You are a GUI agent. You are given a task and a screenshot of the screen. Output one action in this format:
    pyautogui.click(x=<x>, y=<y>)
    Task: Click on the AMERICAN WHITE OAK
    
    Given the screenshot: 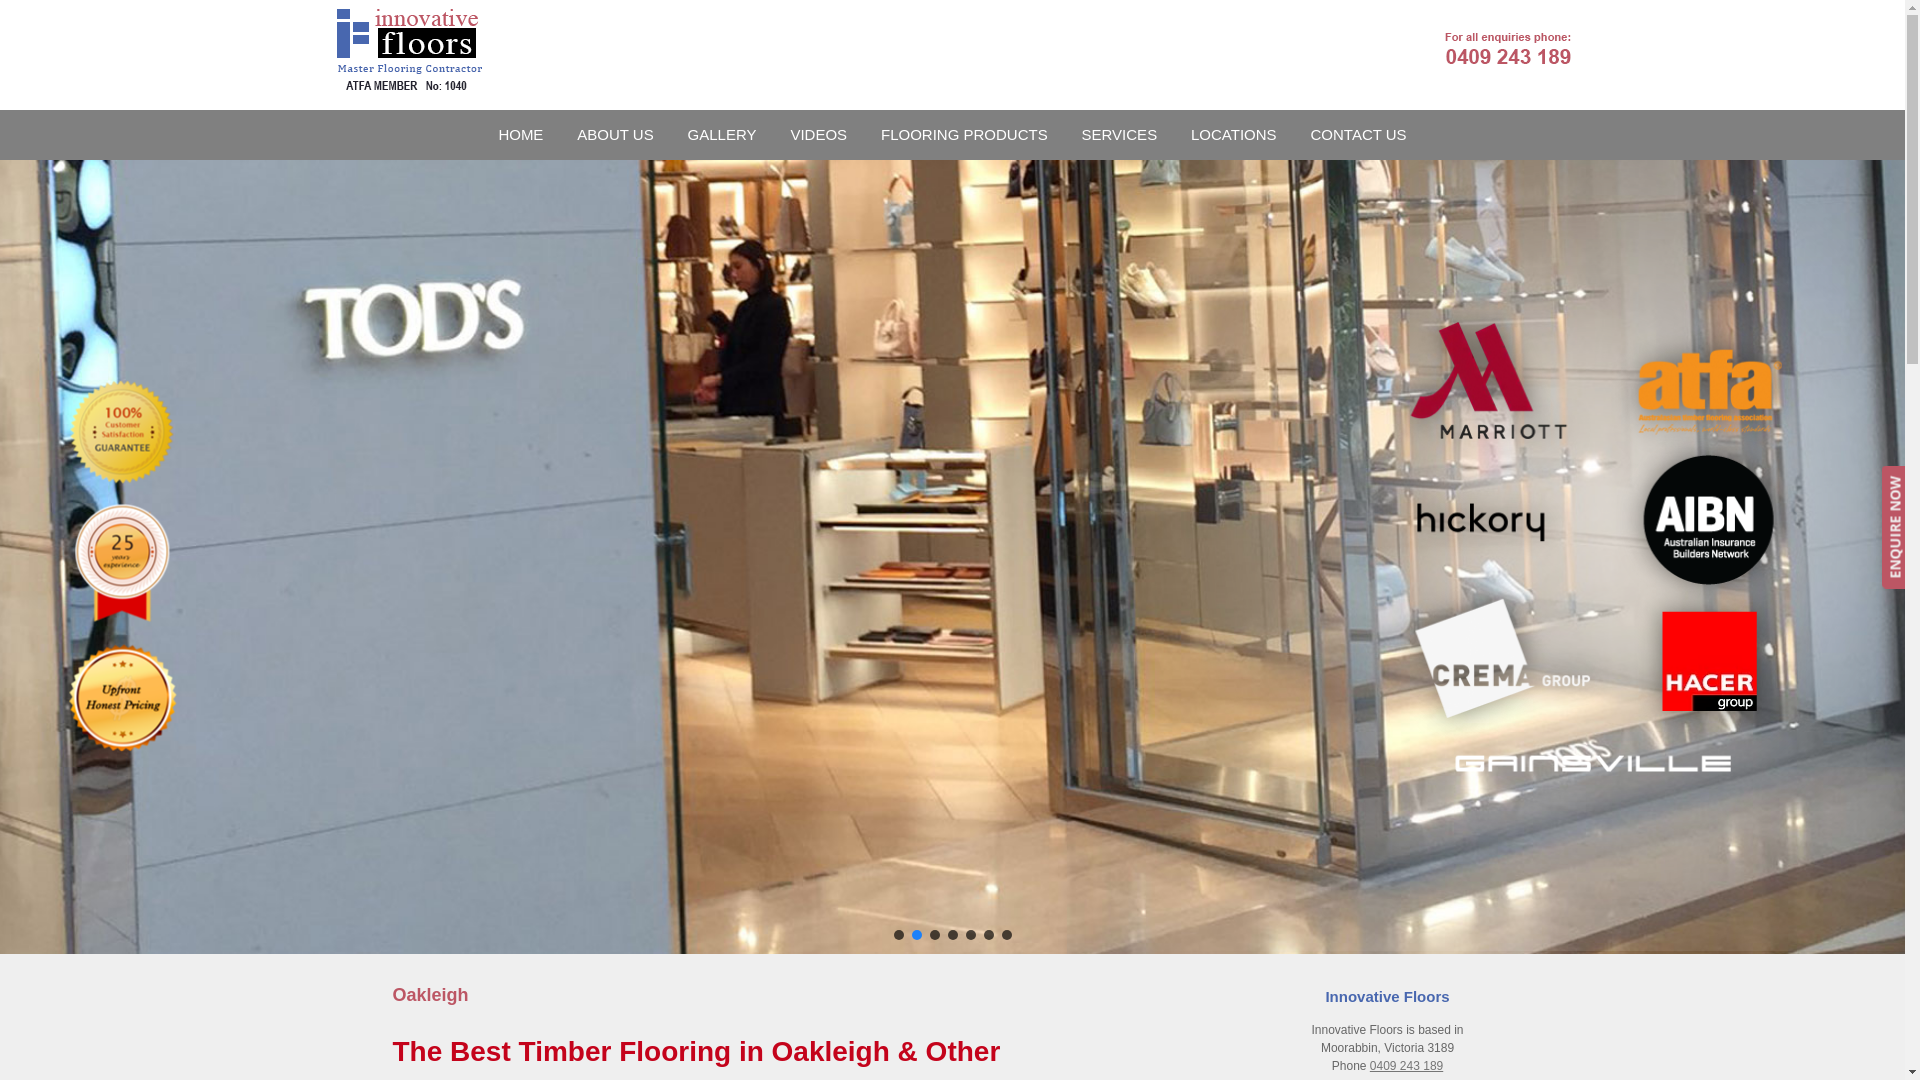 What is the action you would take?
    pyautogui.click(x=464, y=175)
    